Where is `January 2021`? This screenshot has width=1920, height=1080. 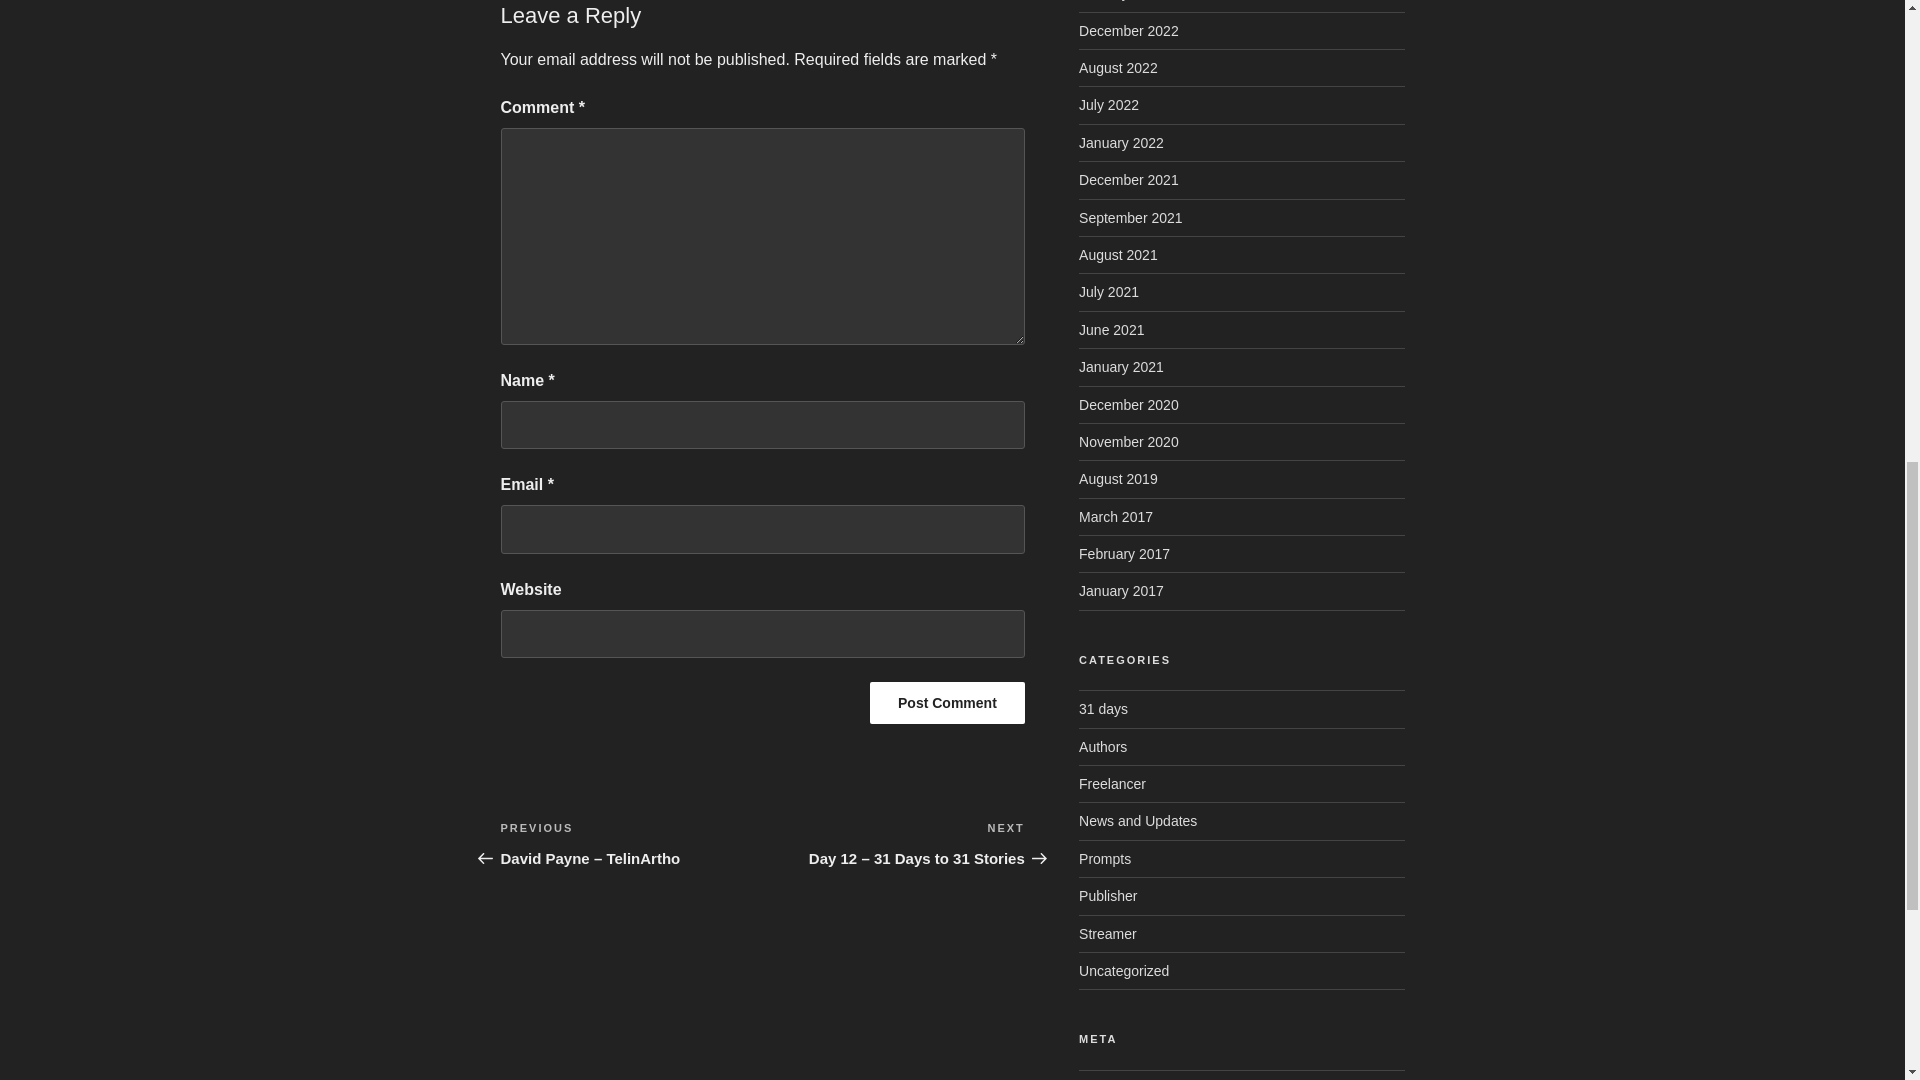
January 2021 is located at coordinates (1121, 366).